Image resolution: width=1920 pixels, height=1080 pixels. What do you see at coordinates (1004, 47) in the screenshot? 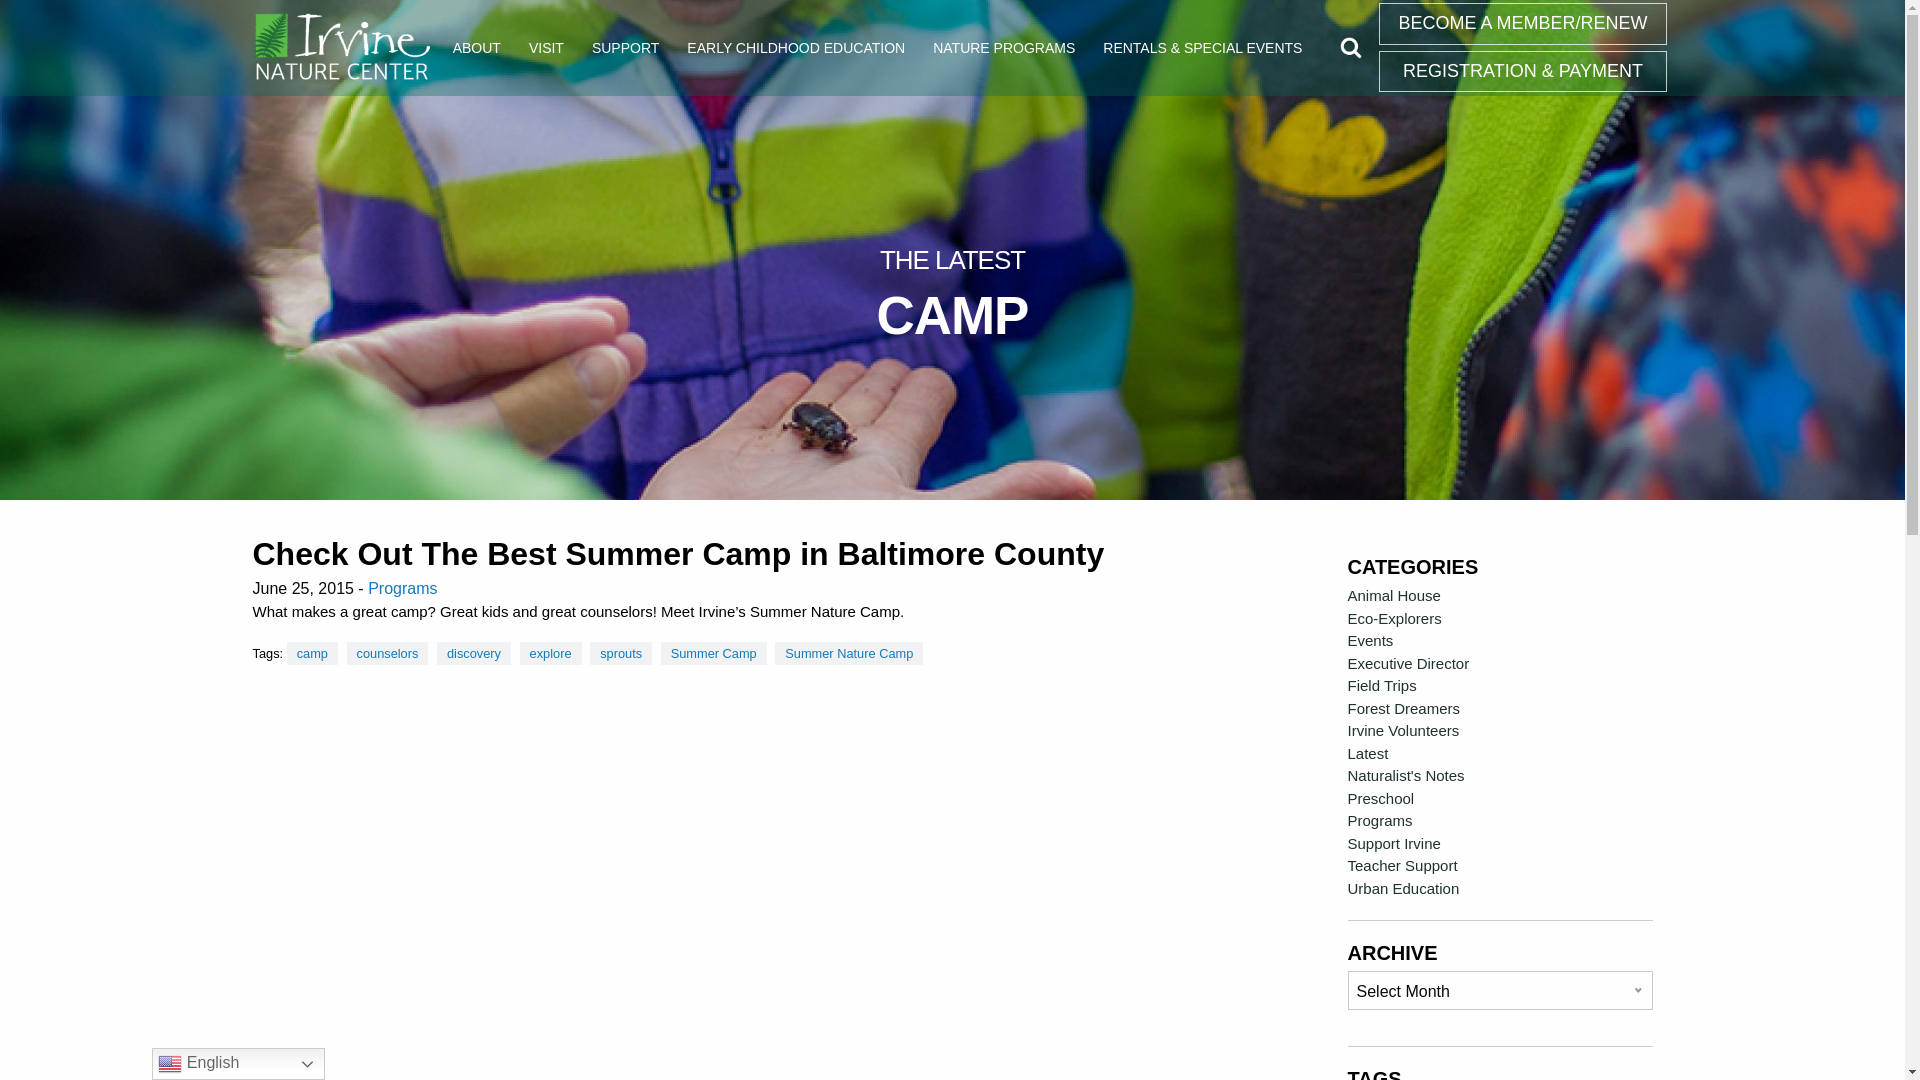
I see `NATURE PROGRAMS` at bounding box center [1004, 47].